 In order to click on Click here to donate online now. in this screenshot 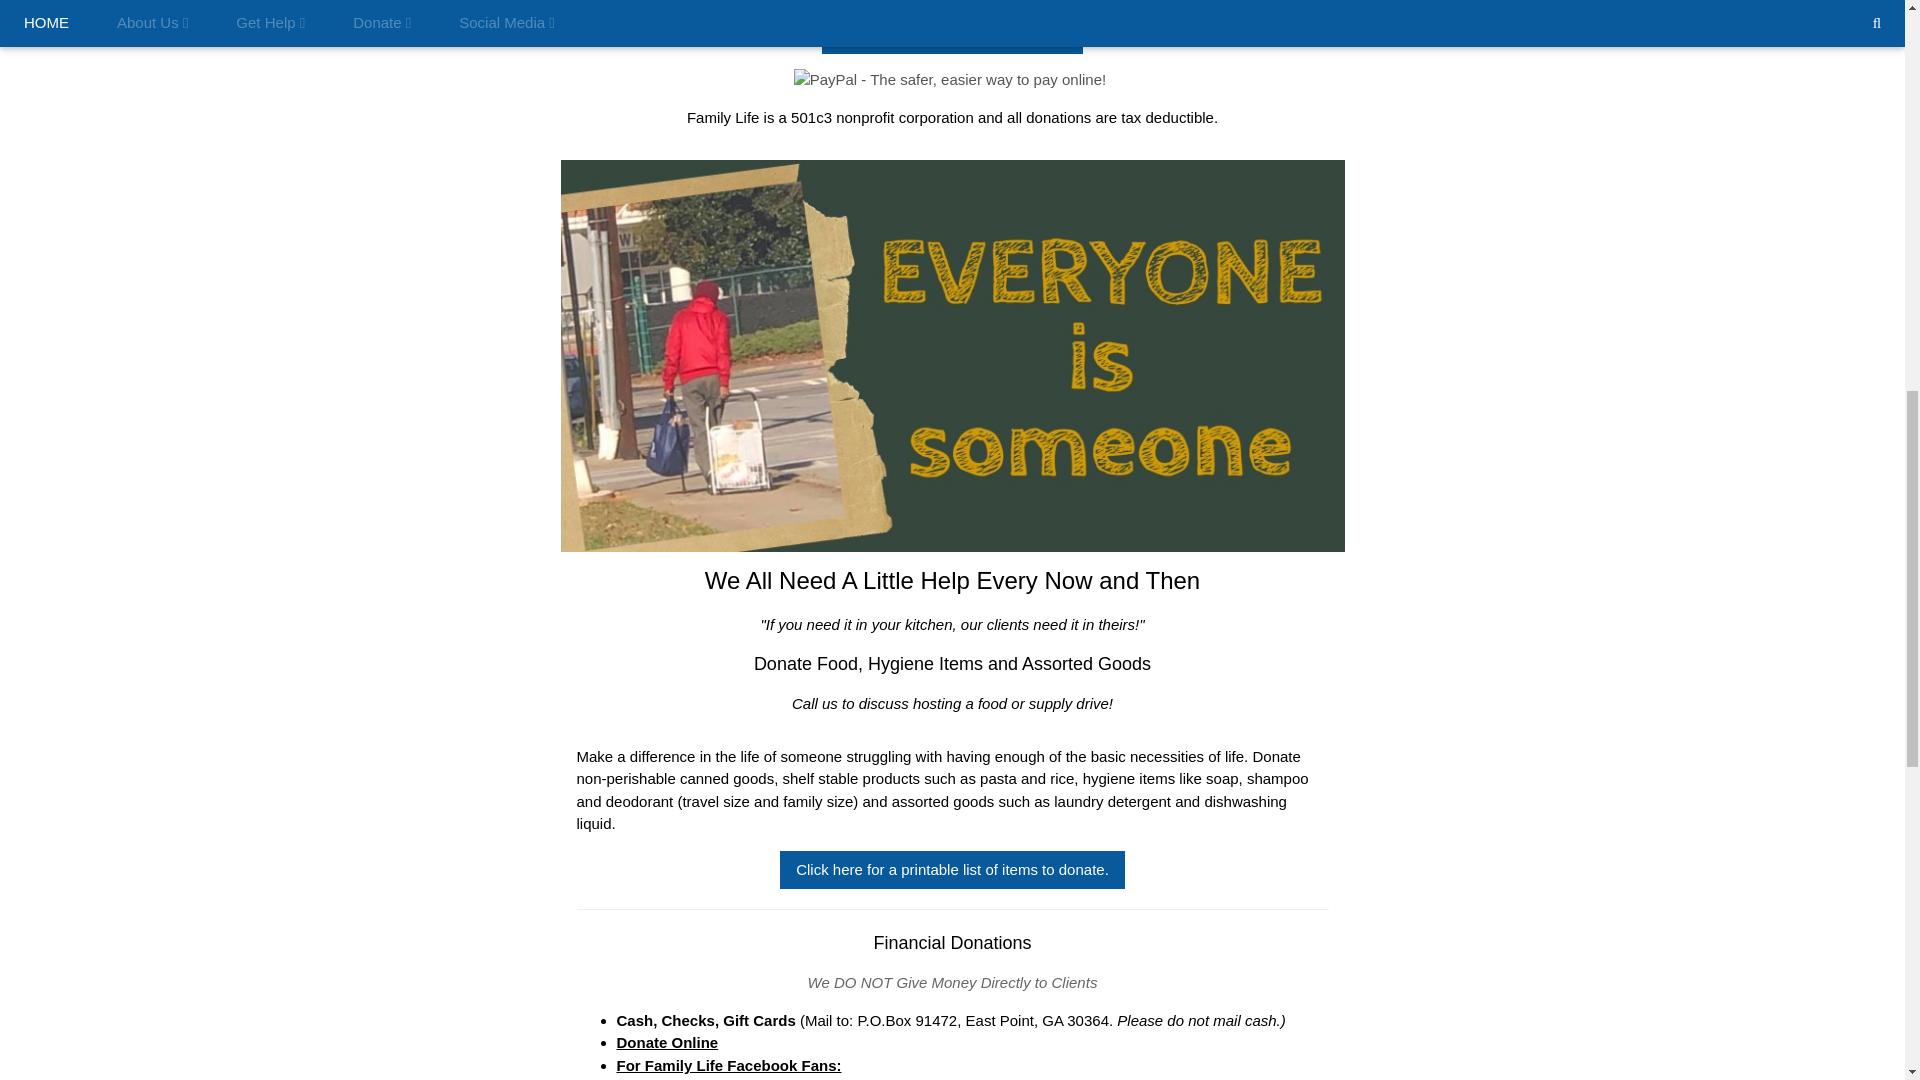, I will do `click(952, 36)`.